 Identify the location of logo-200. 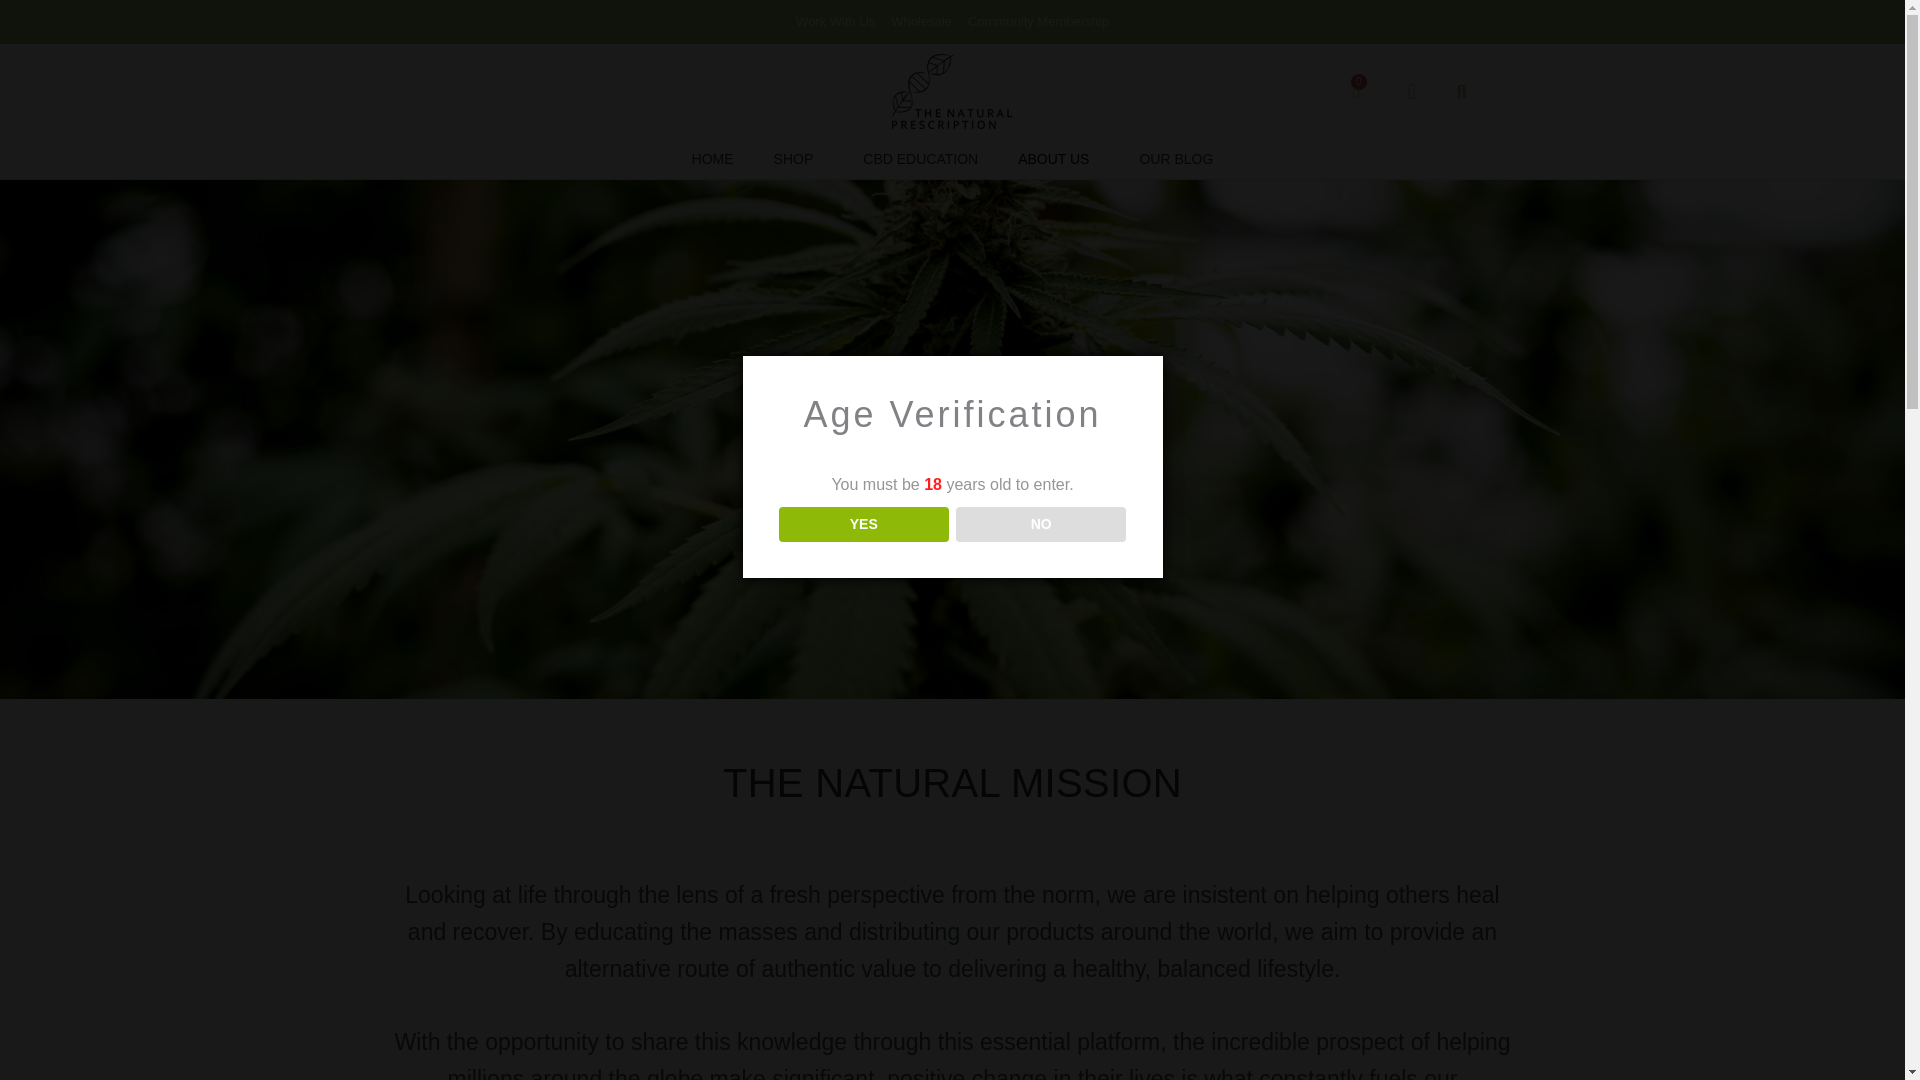
(952, 91).